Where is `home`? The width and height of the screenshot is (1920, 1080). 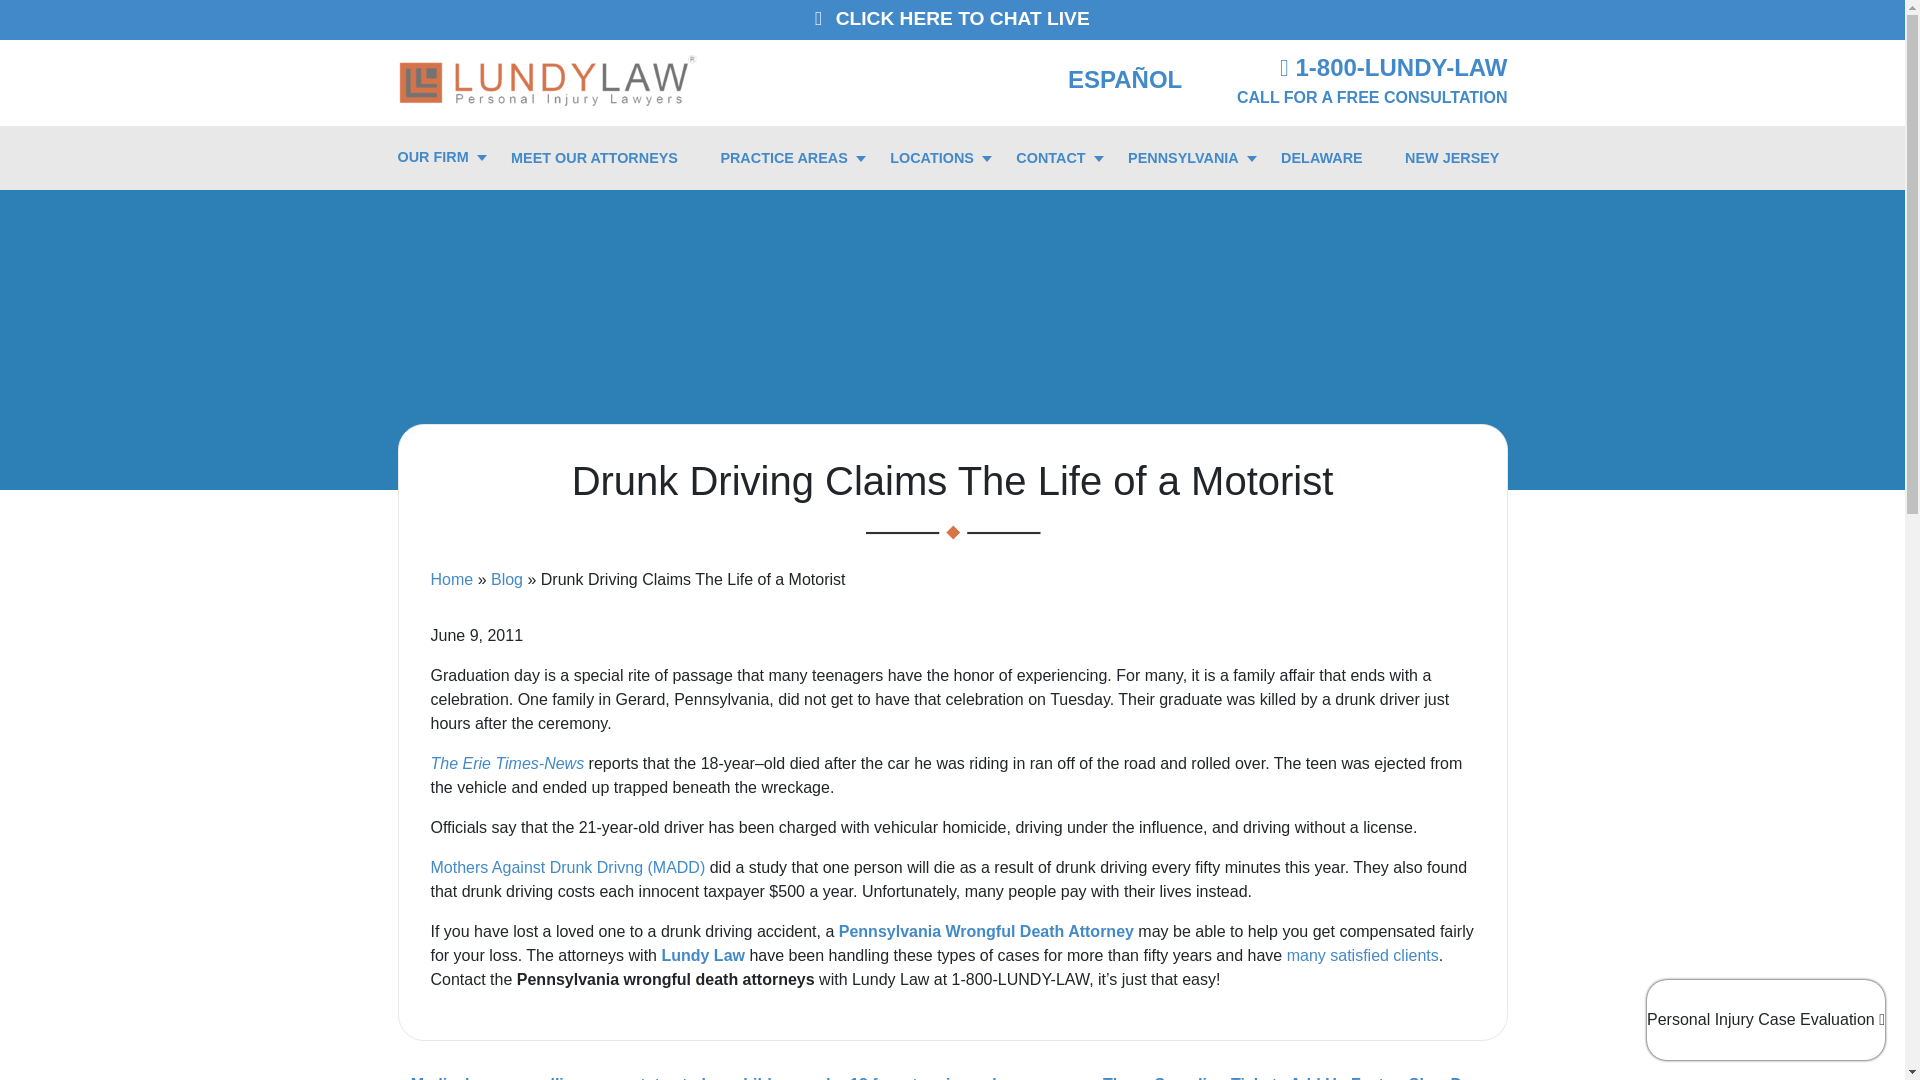 home is located at coordinates (548, 78).